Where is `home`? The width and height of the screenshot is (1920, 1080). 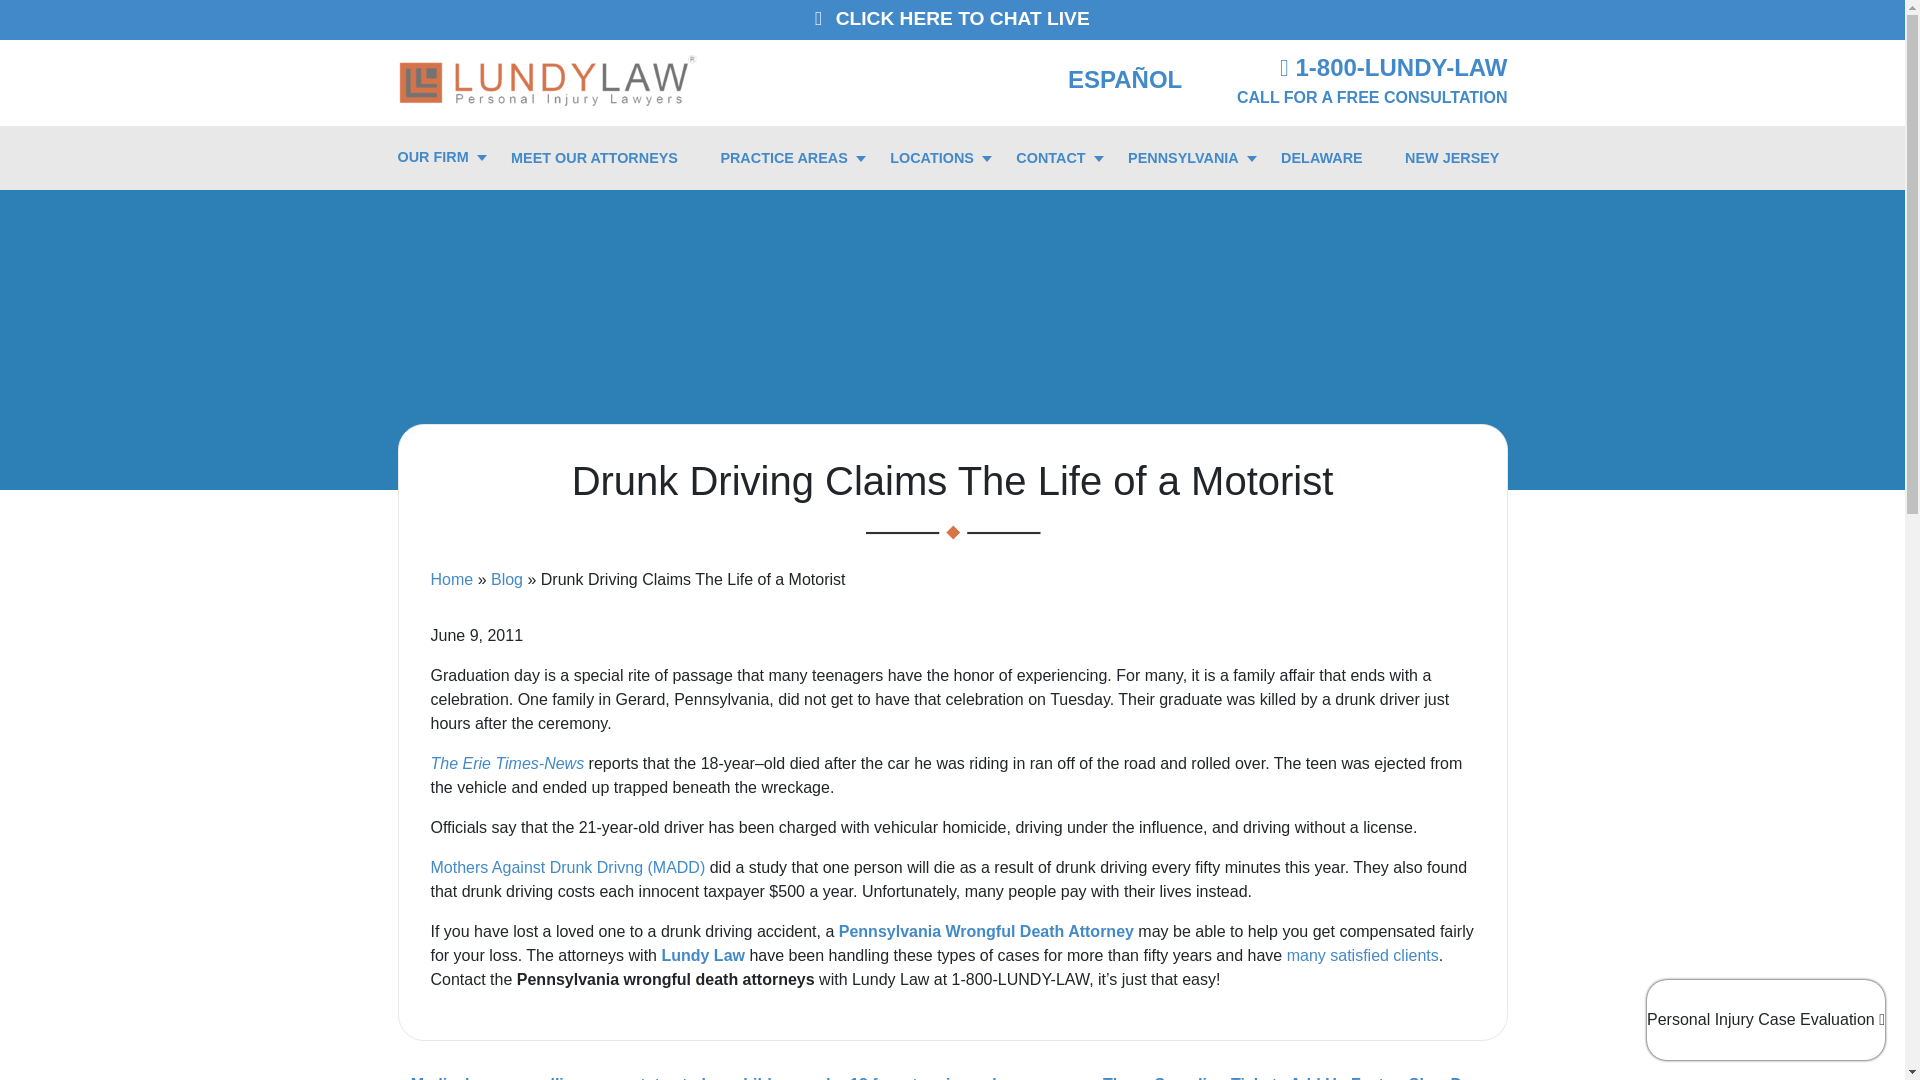 home is located at coordinates (548, 78).